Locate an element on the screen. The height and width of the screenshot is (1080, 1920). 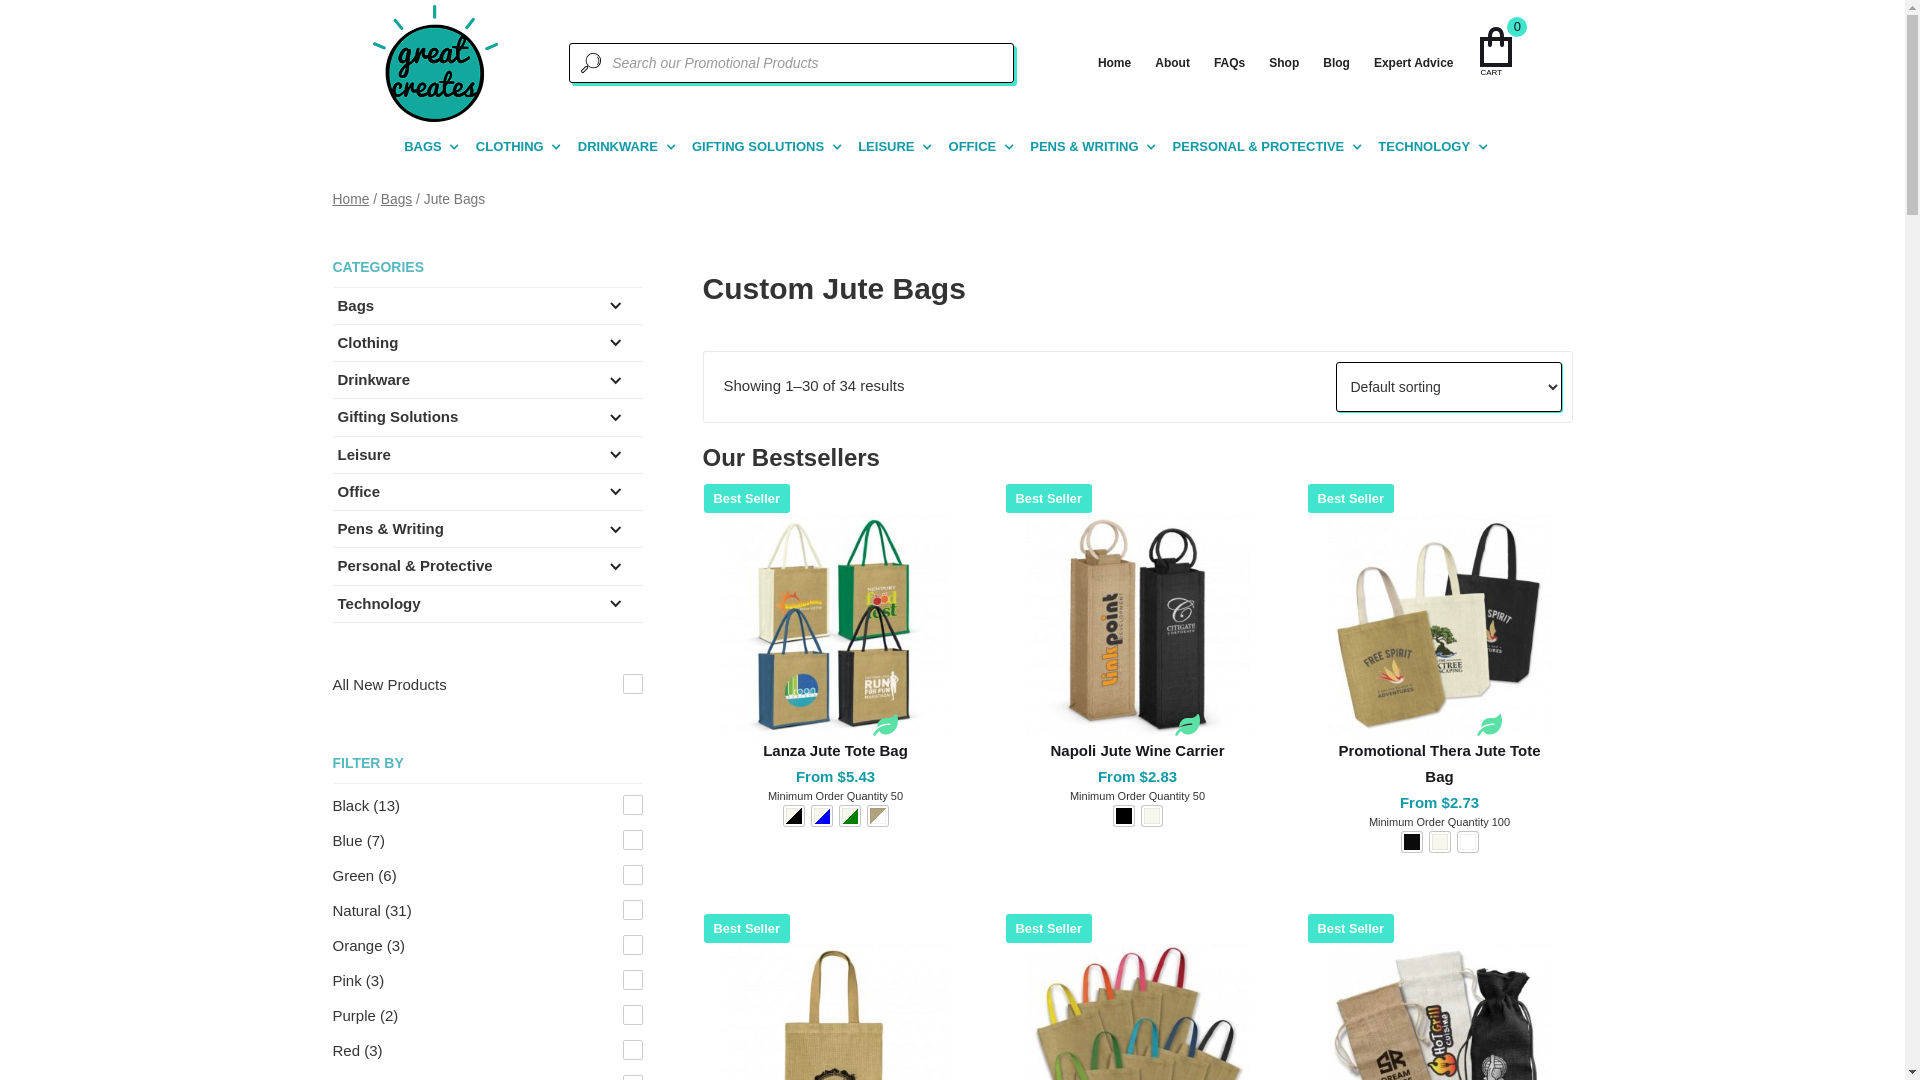
Napoli Jute Wine Carrier is located at coordinates (1138, 751).